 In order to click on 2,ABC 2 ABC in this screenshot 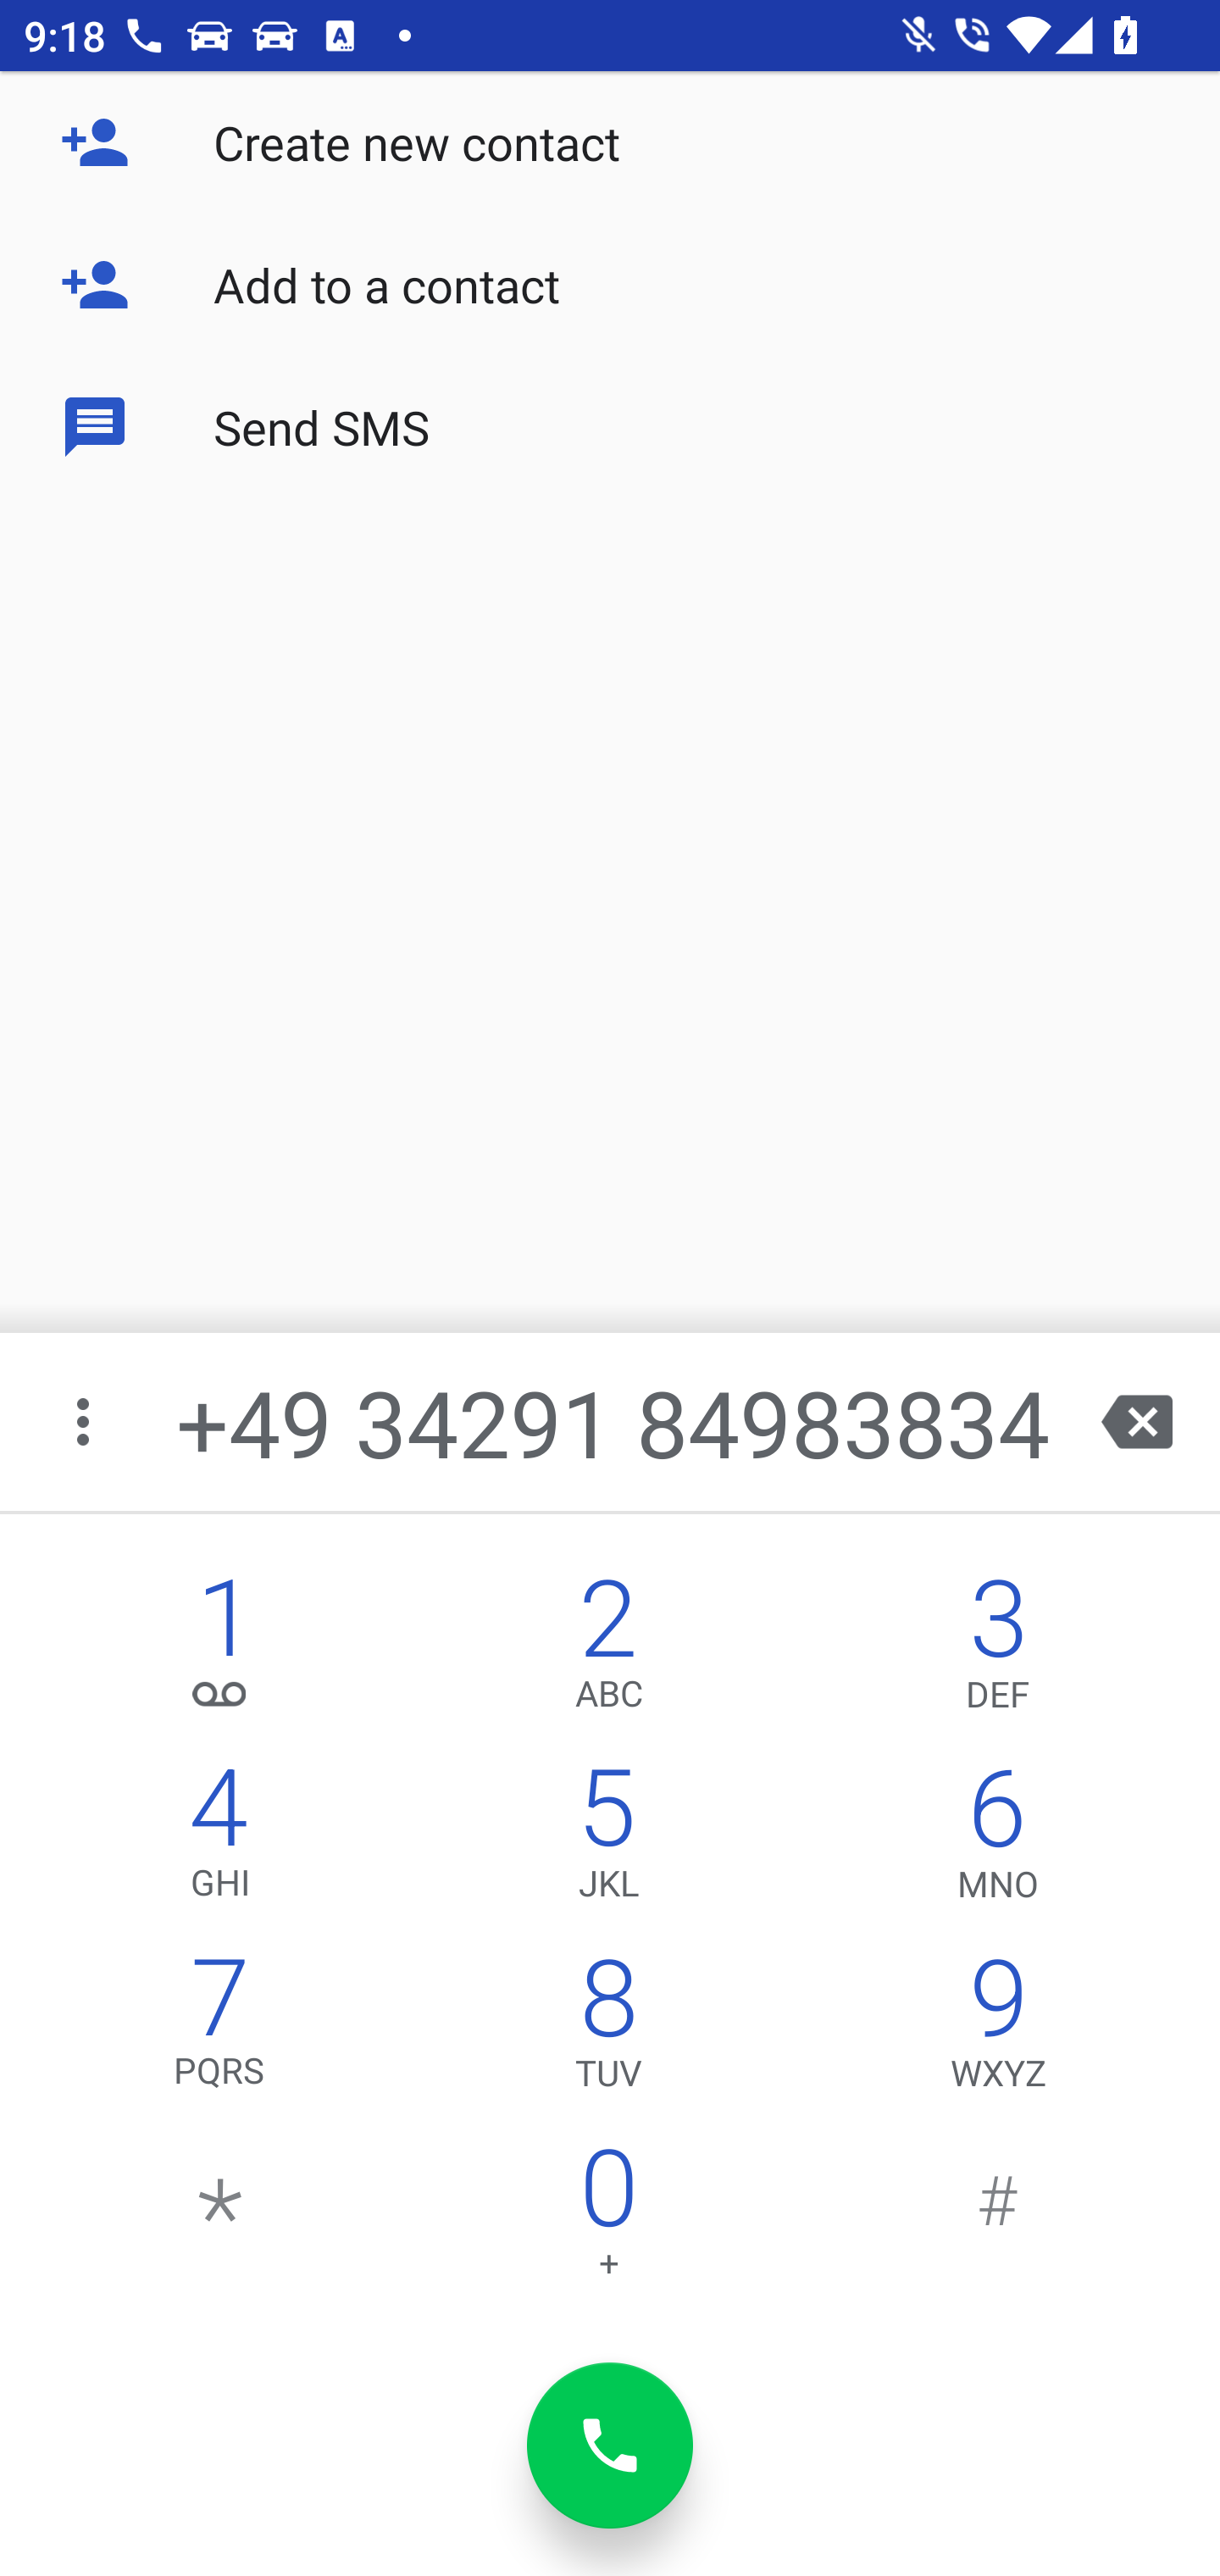, I will do `click(608, 1651)`.